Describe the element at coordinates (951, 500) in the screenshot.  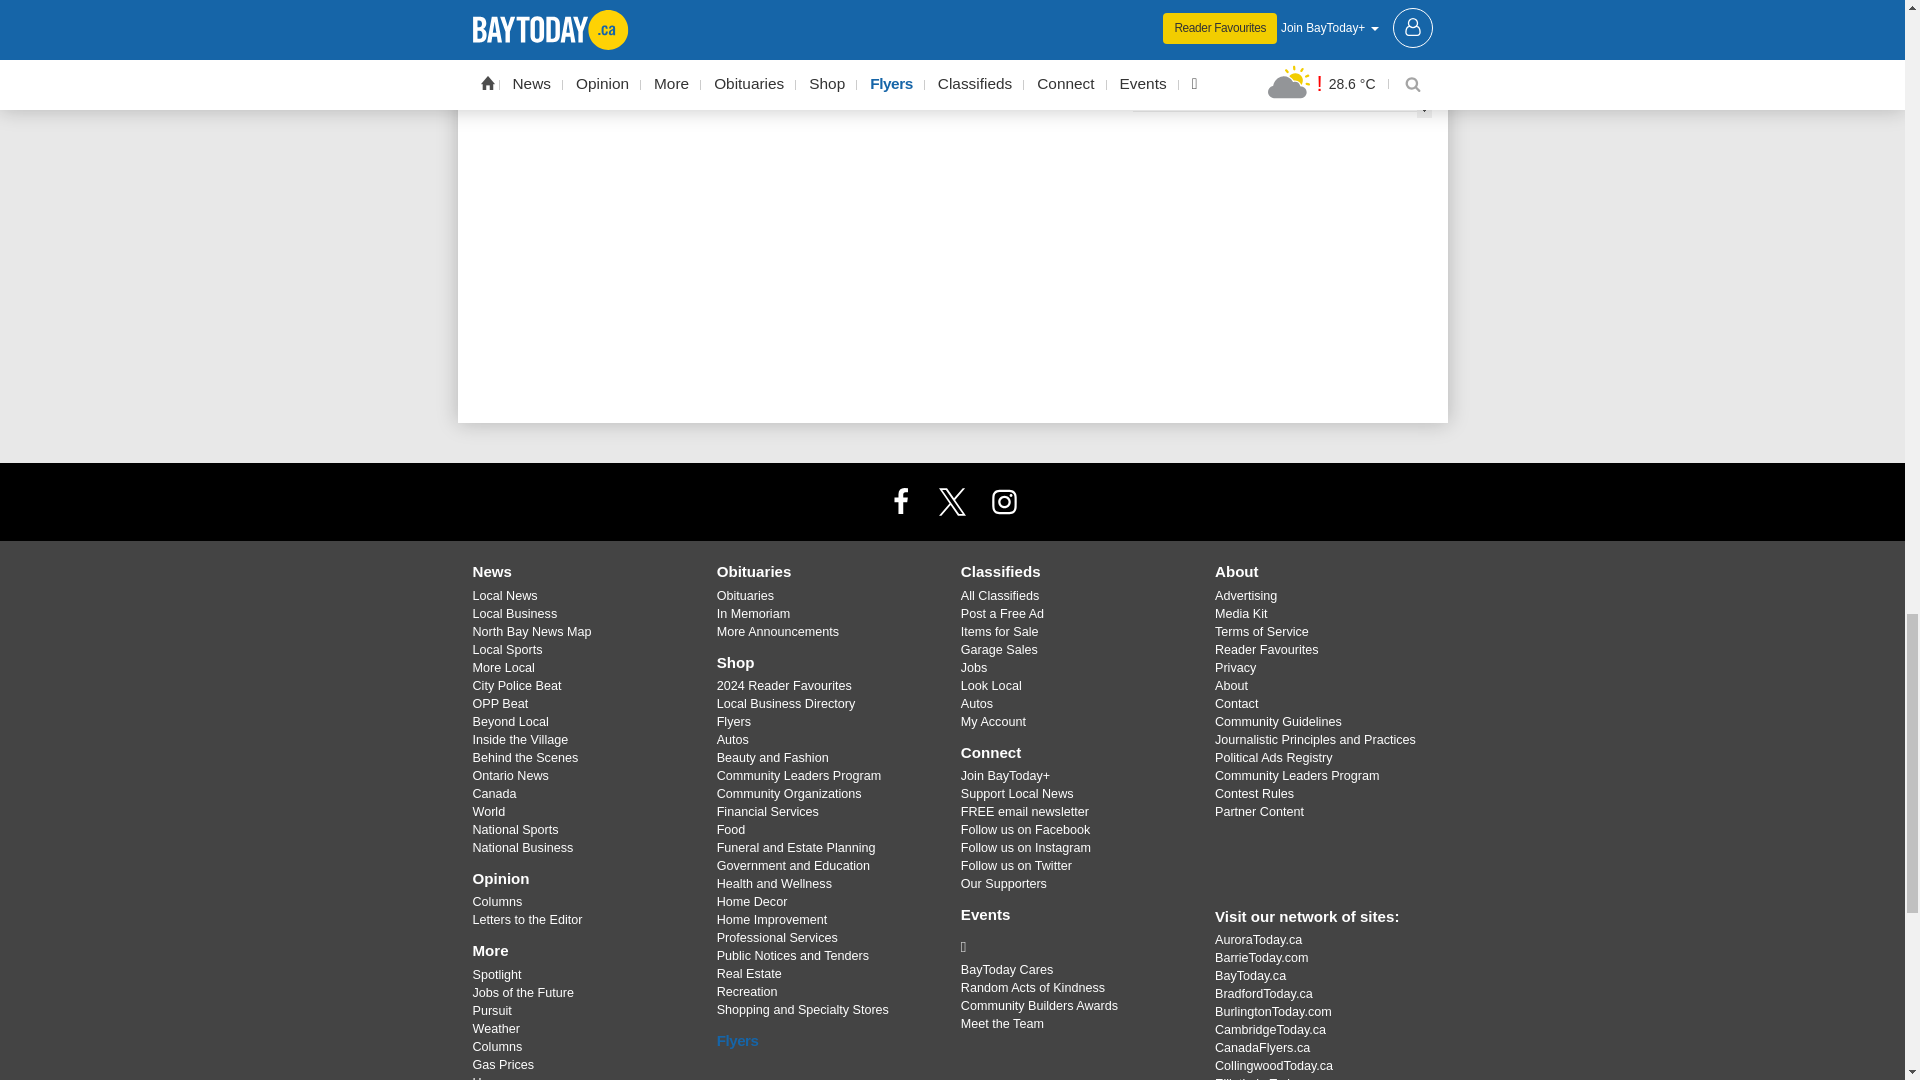
I see `X` at that location.